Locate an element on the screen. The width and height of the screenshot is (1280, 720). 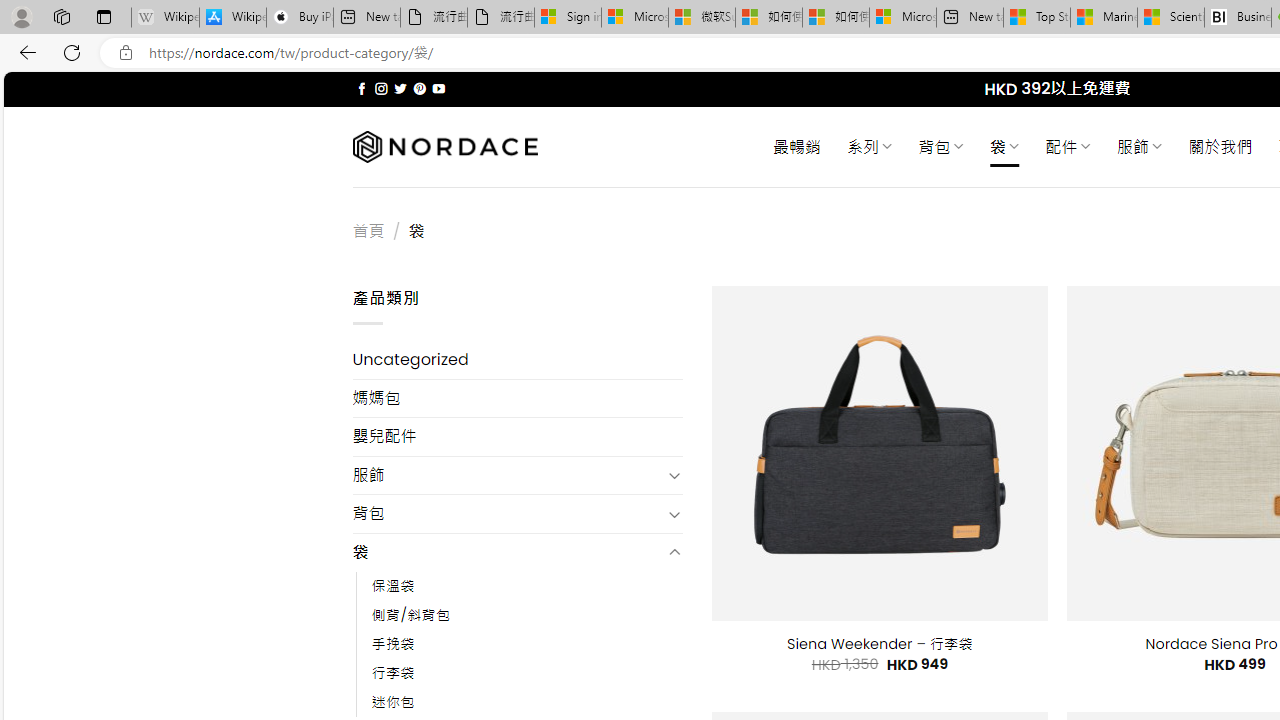
Follow on Instagram is located at coordinates (381, 88).